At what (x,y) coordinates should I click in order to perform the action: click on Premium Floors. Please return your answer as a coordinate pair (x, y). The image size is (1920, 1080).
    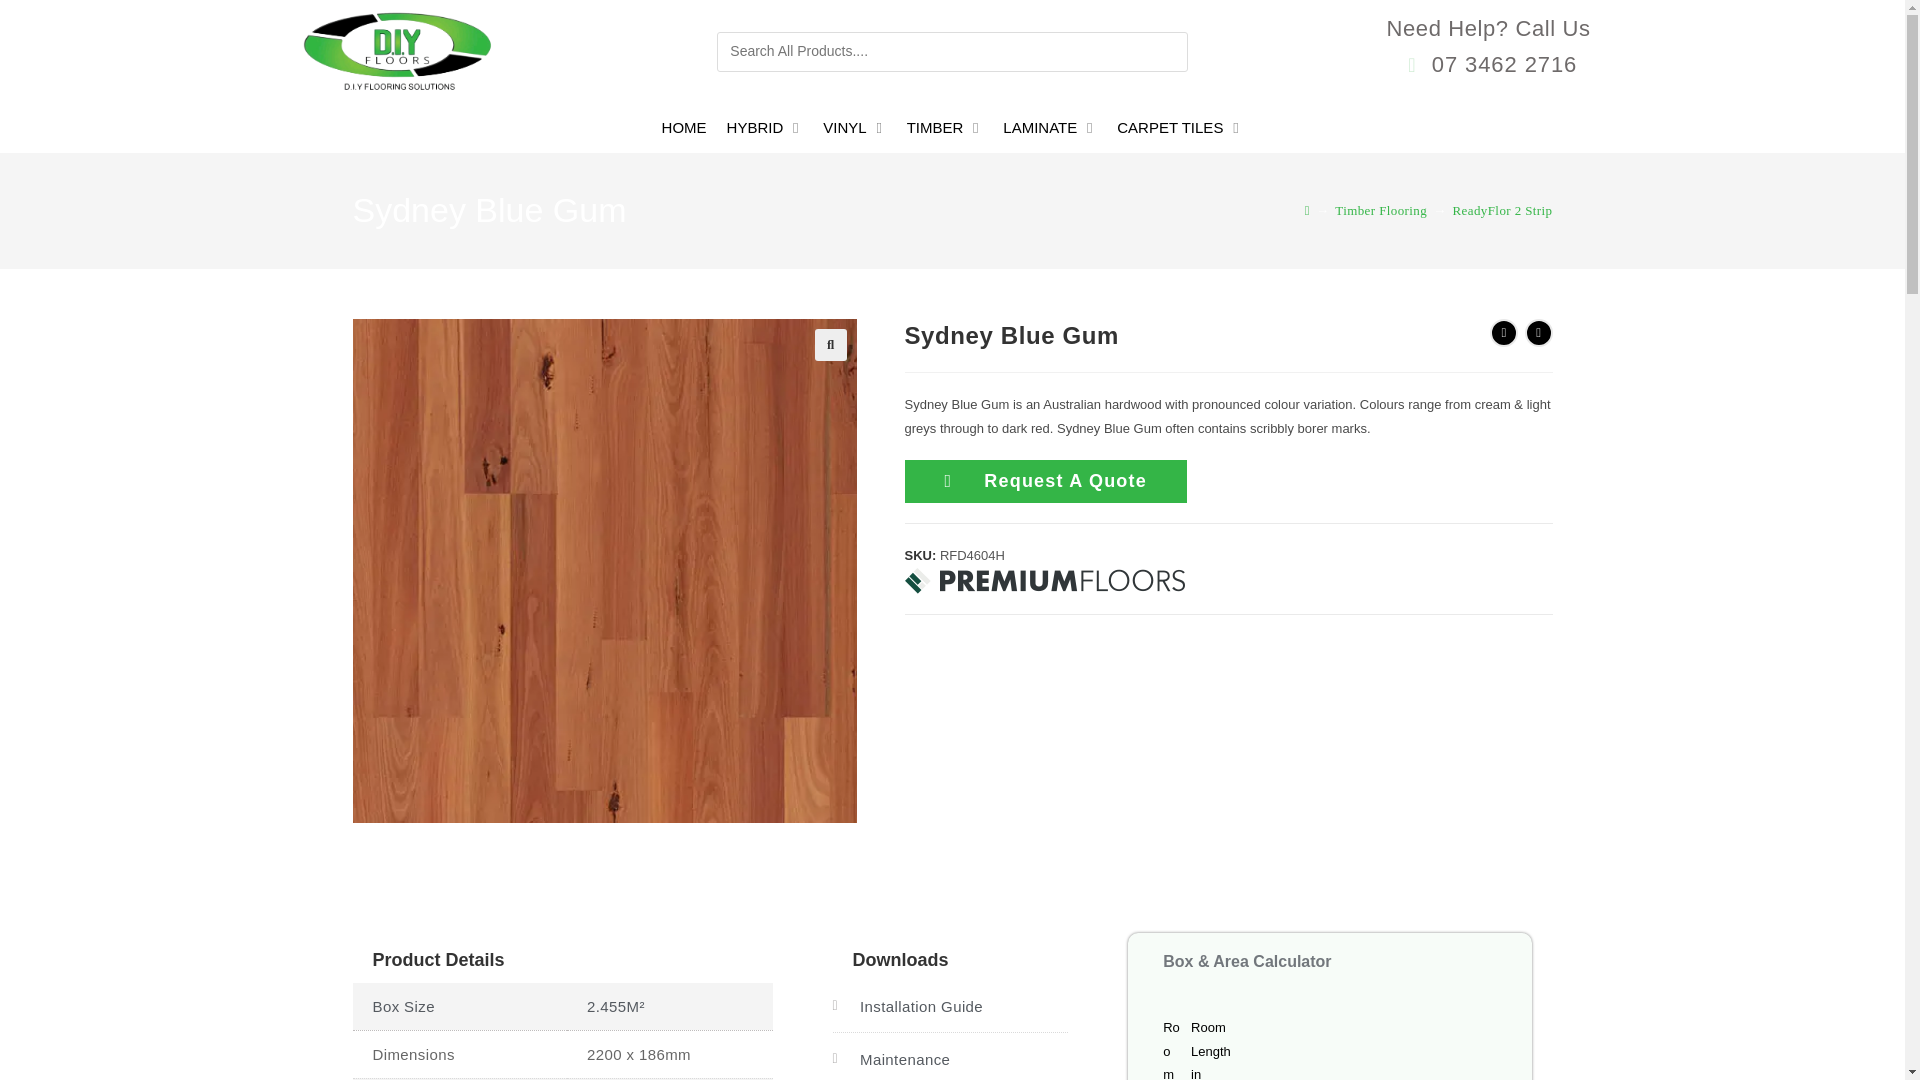
    Looking at the image, I should click on (1044, 581).